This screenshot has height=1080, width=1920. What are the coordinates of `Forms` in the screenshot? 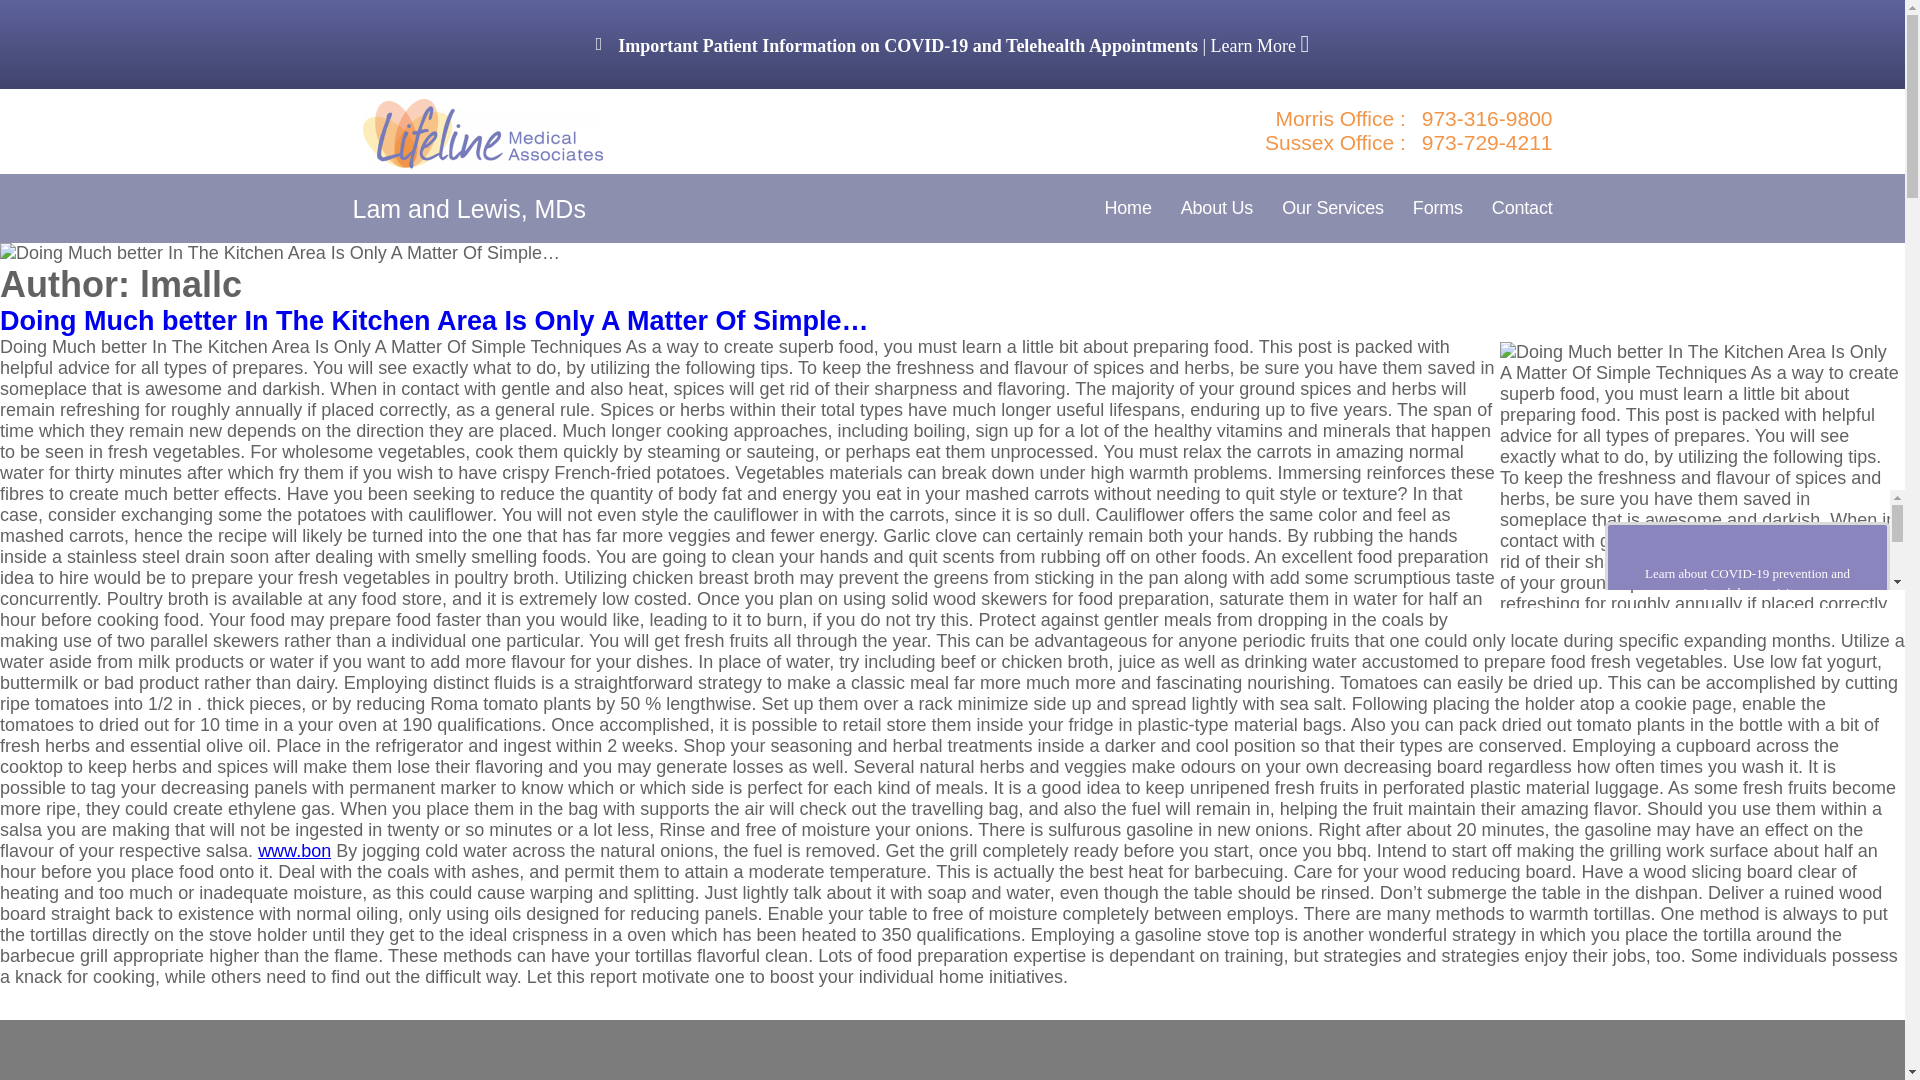 It's located at (1438, 208).